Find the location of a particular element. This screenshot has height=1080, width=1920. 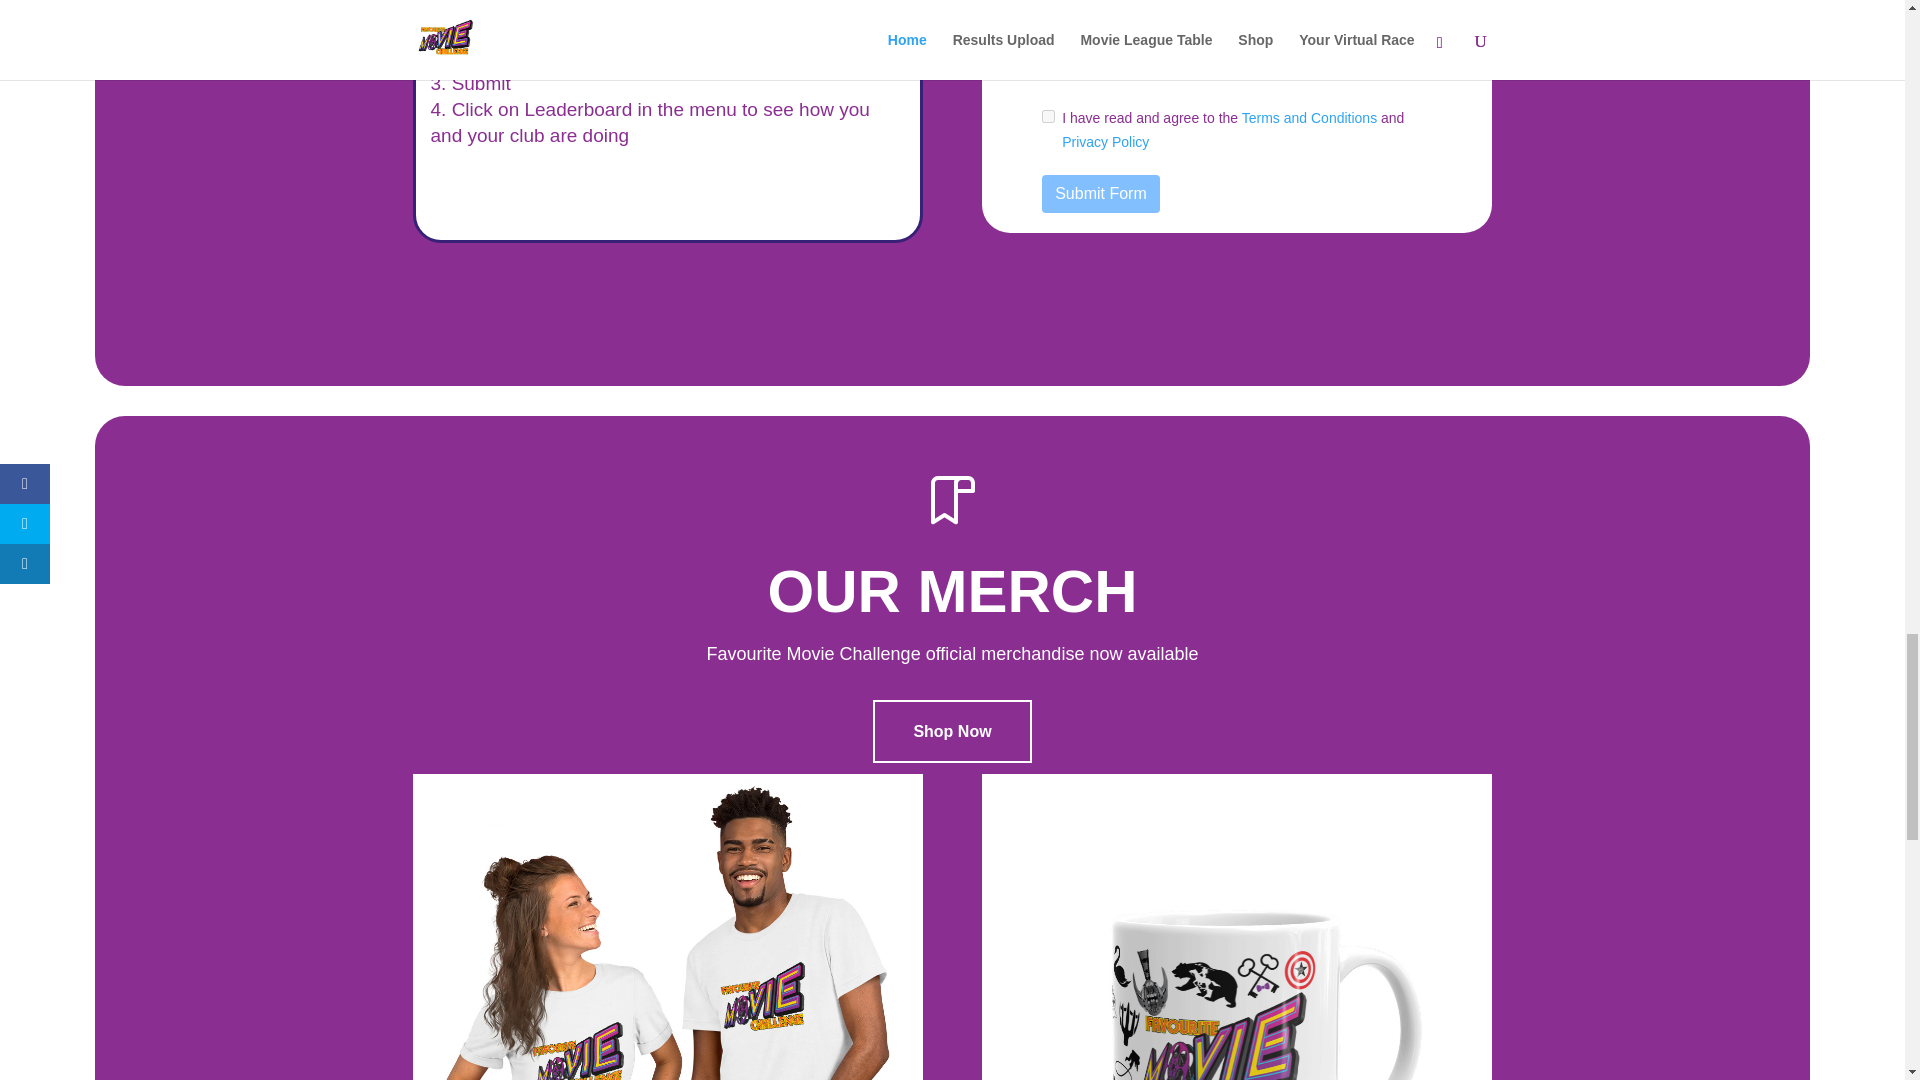

on is located at coordinates (1048, 116).